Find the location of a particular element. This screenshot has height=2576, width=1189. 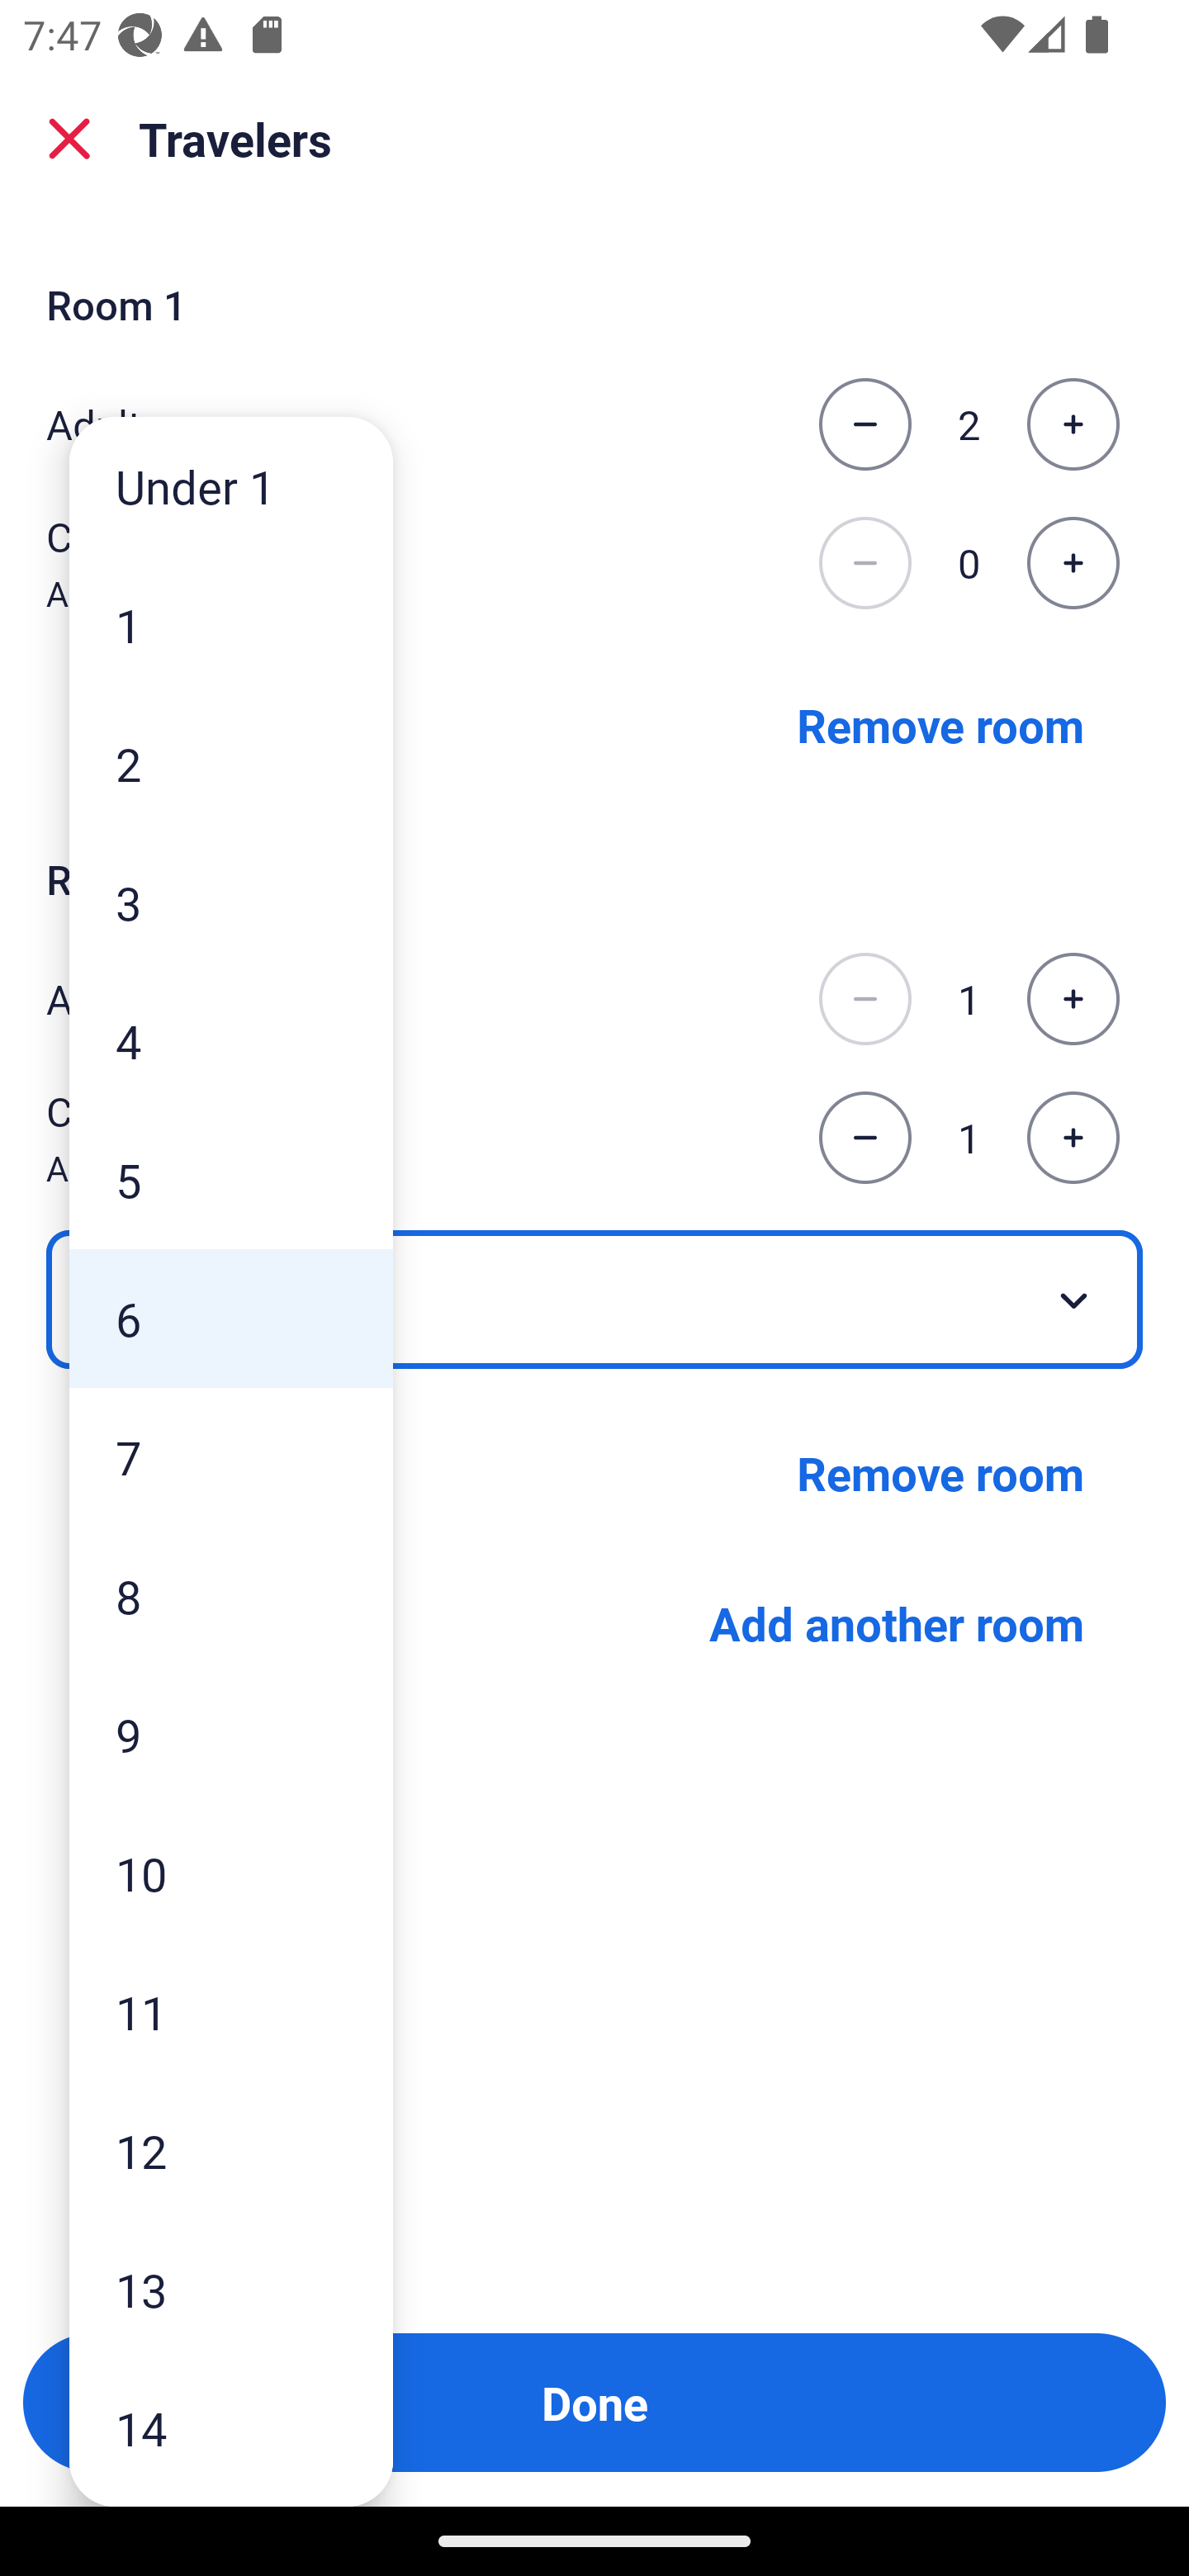

14 is located at coordinates (231, 2429).